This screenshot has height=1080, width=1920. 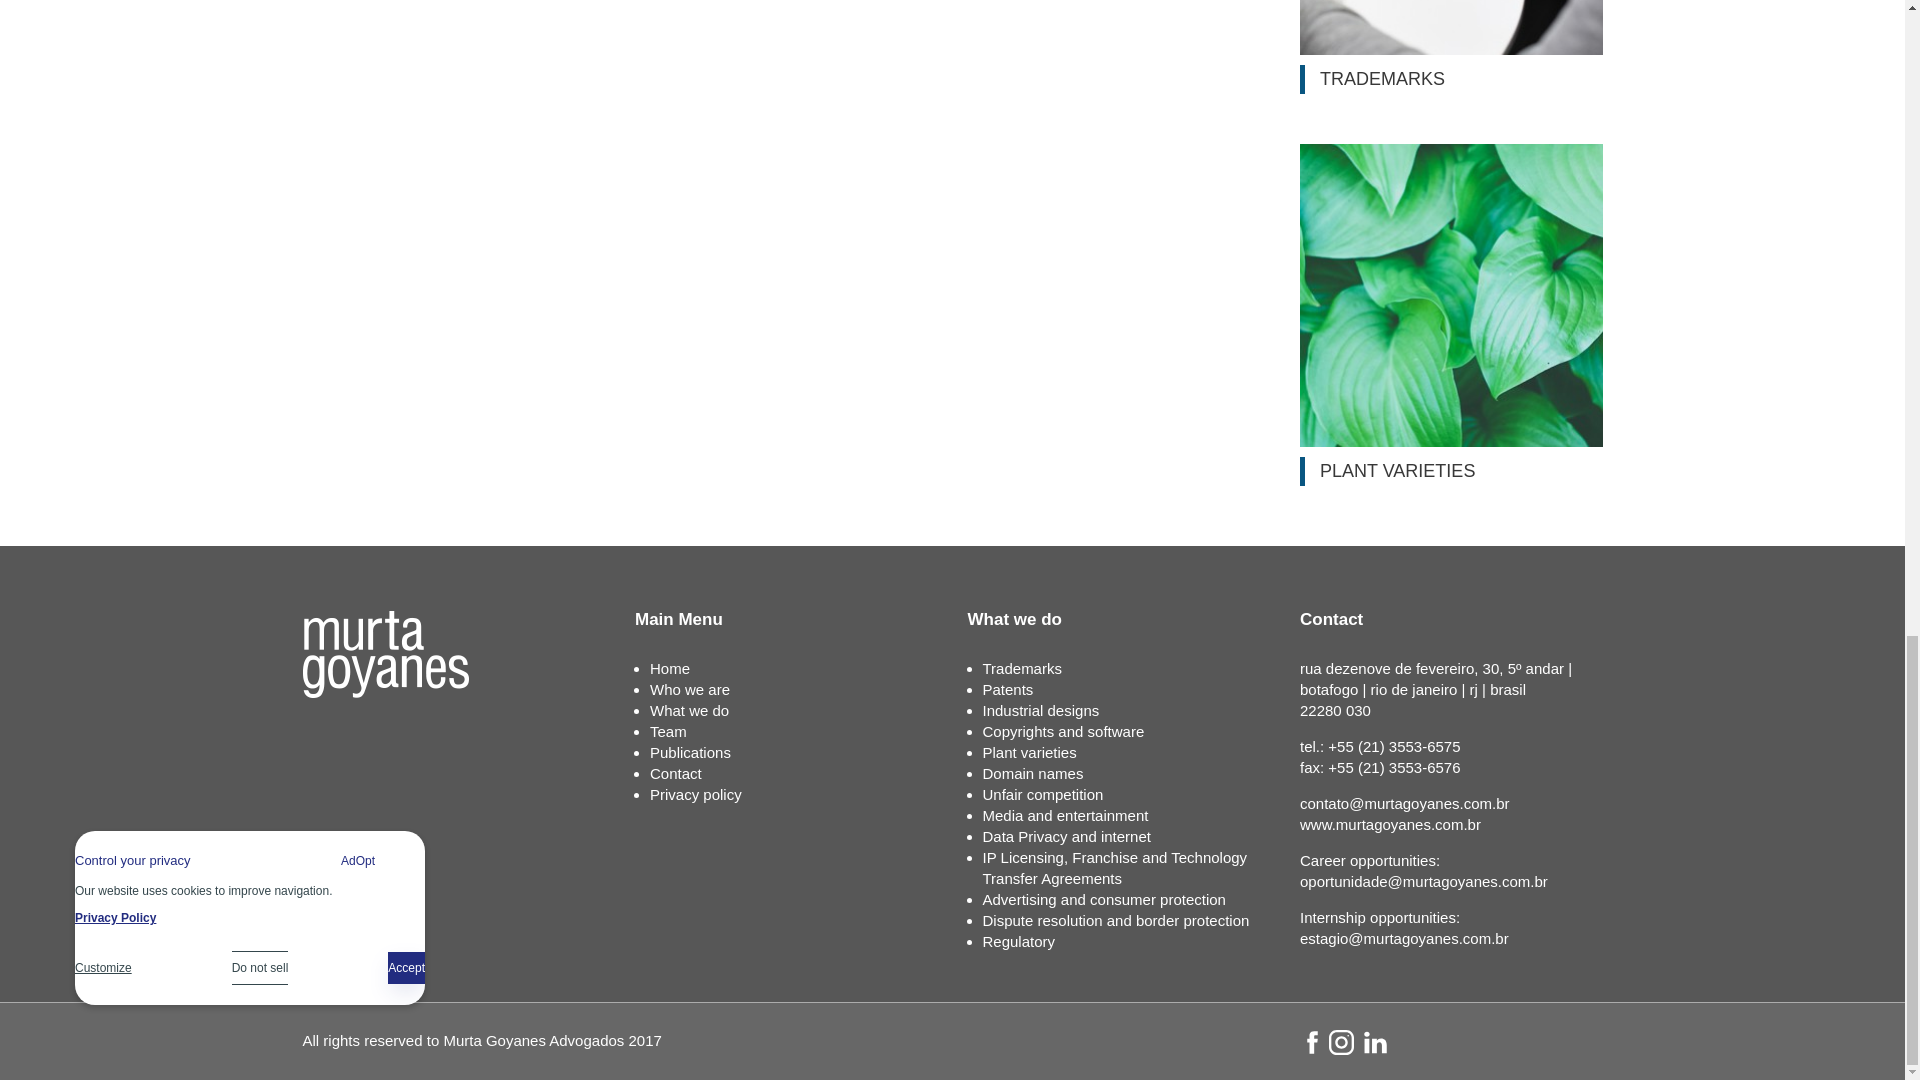 I want to click on TRADEMARKS, so click(x=1451, y=46).